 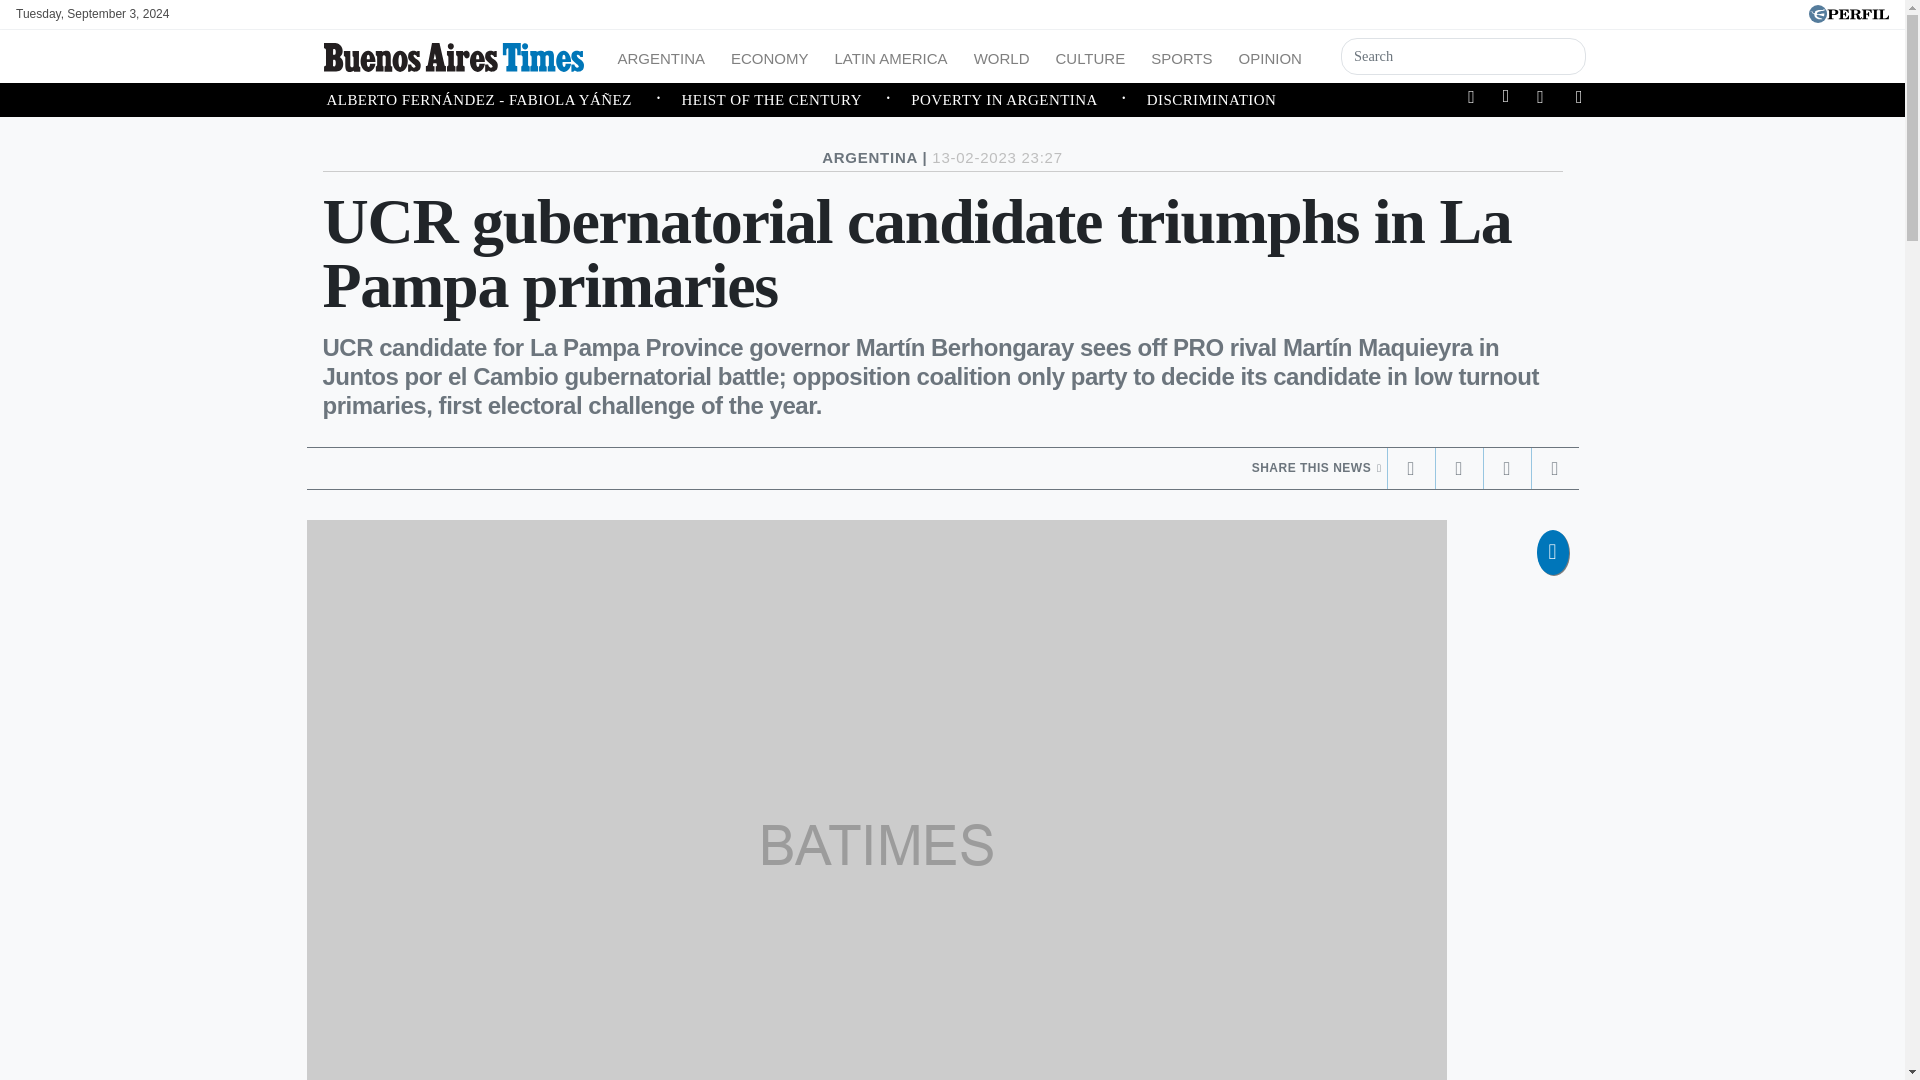 What do you see at coordinates (1270, 56) in the screenshot?
I see `OPINION` at bounding box center [1270, 56].